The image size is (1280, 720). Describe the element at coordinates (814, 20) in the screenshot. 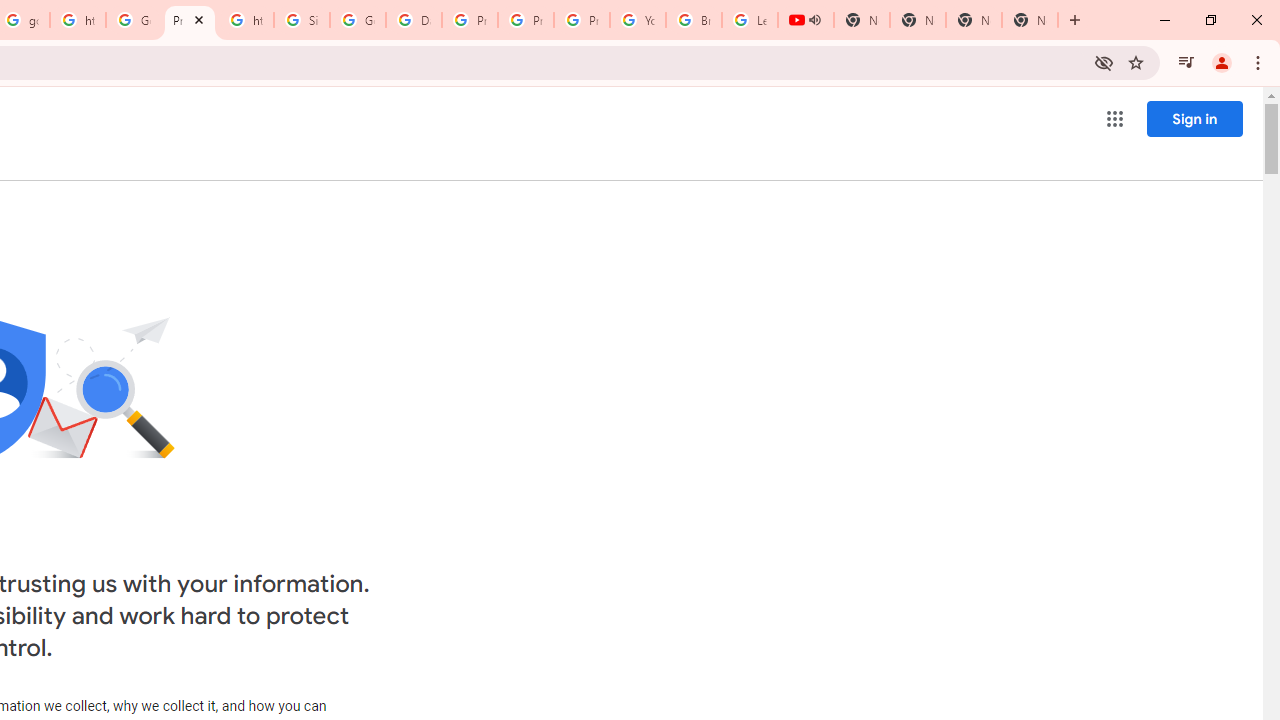

I see `Mute tab` at that location.